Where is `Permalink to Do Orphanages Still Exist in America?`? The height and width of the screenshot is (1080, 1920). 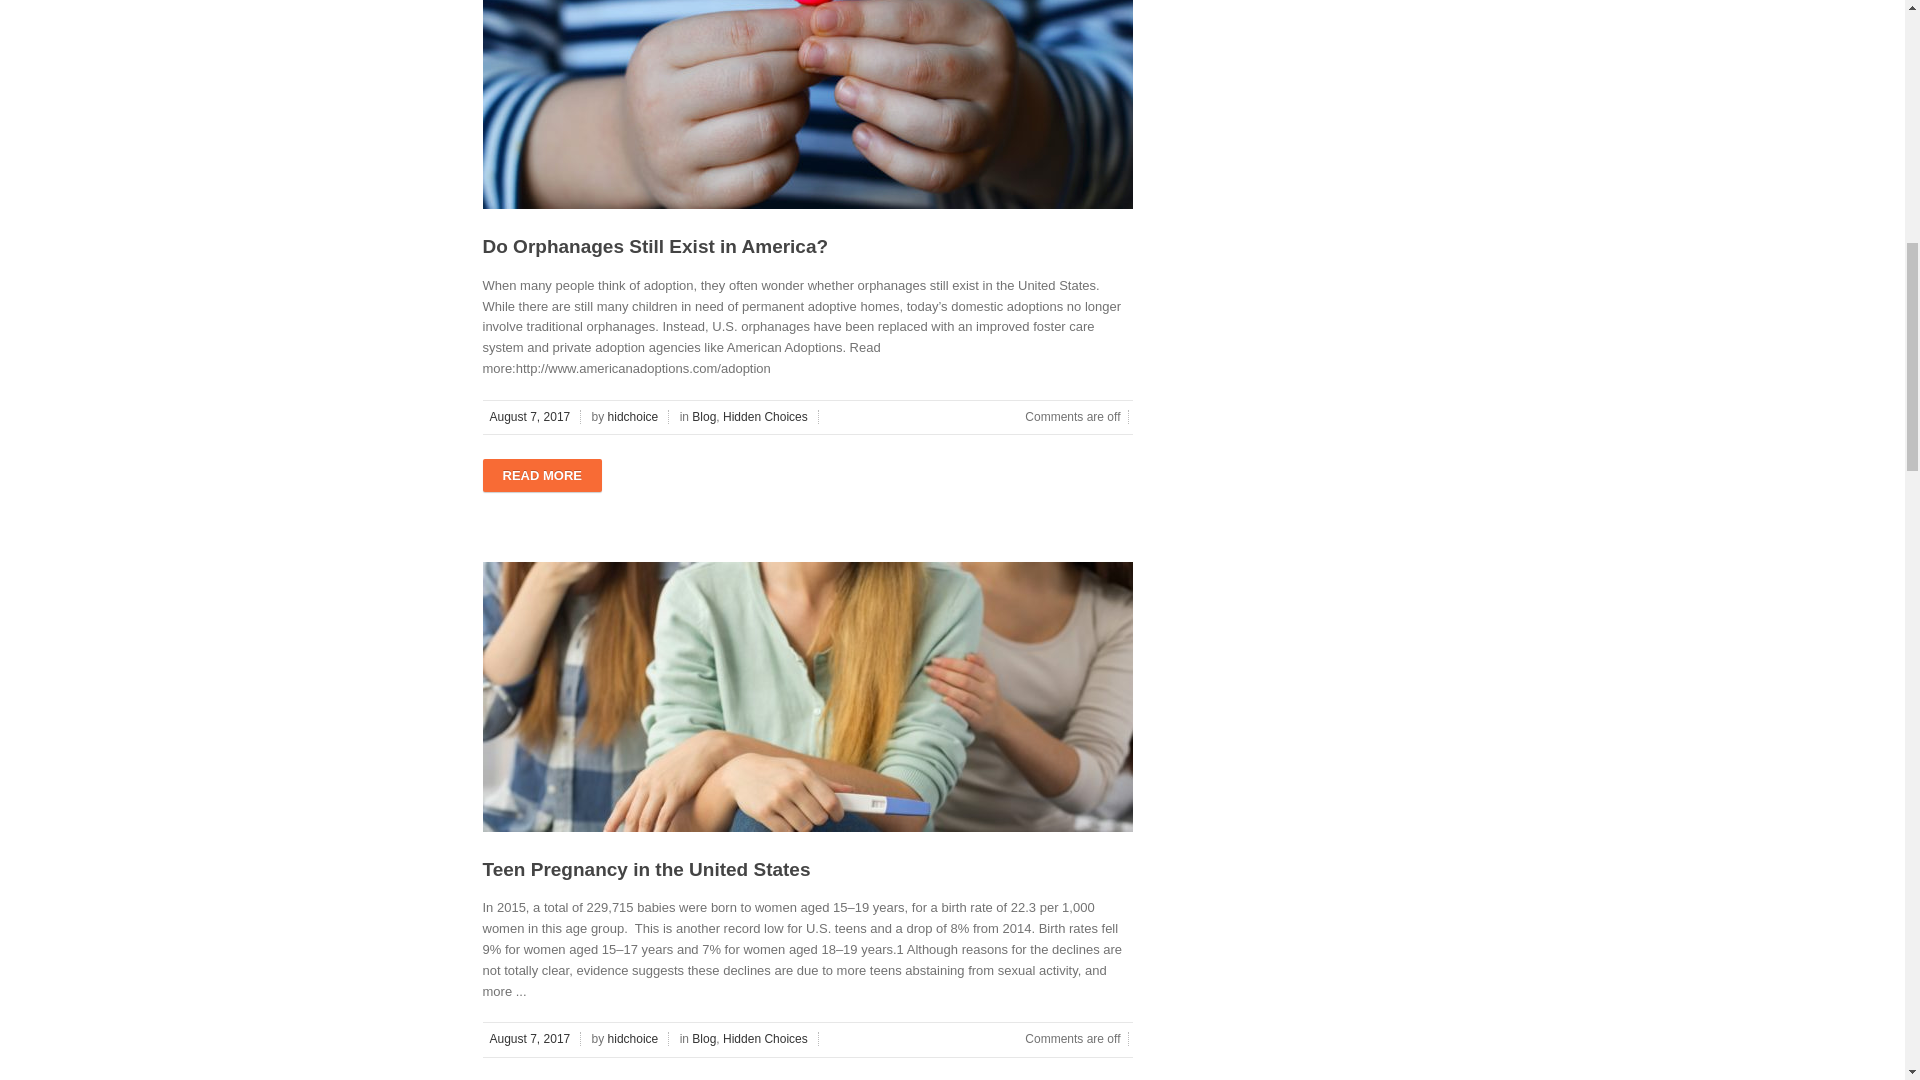 Permalink to Do Orphanages Still Exist in America? is located at coordinates (654, 246).